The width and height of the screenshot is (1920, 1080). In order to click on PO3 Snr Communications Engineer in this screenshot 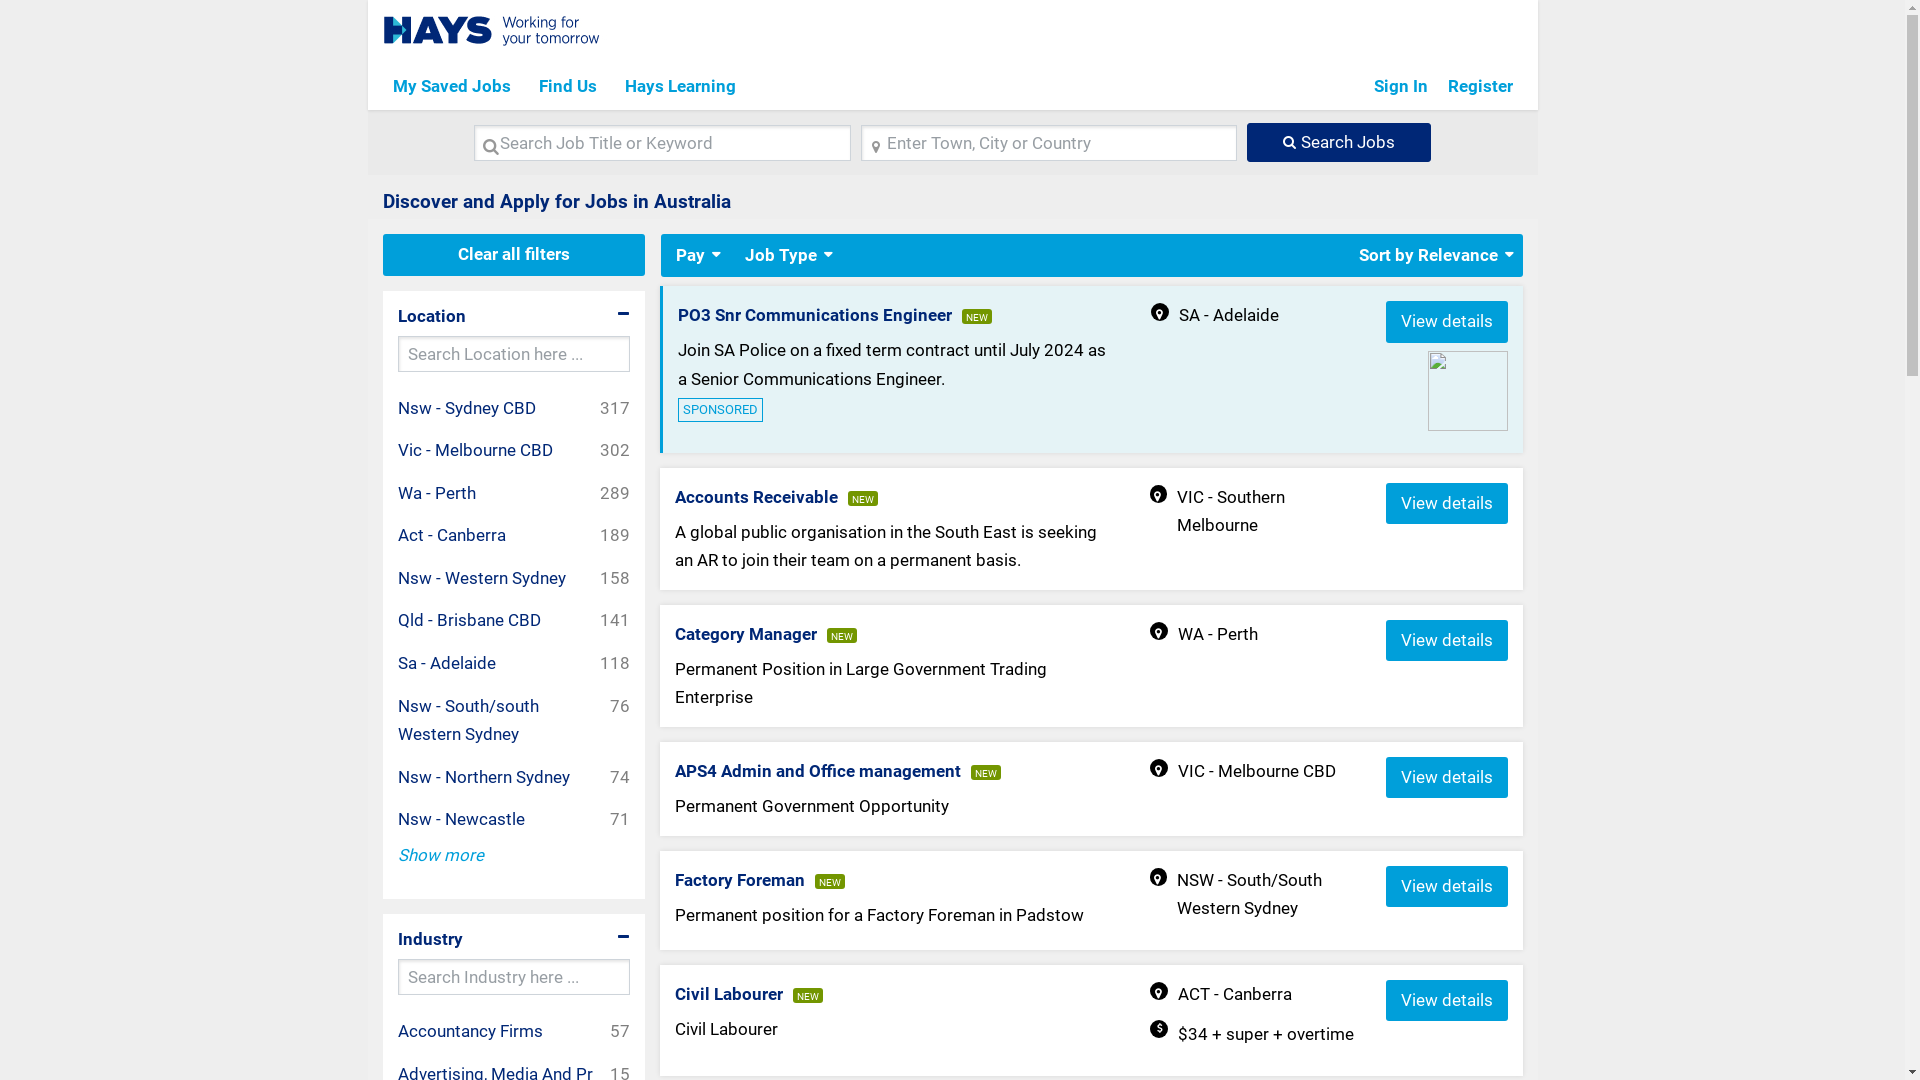, I will do `click(815, 315)`.